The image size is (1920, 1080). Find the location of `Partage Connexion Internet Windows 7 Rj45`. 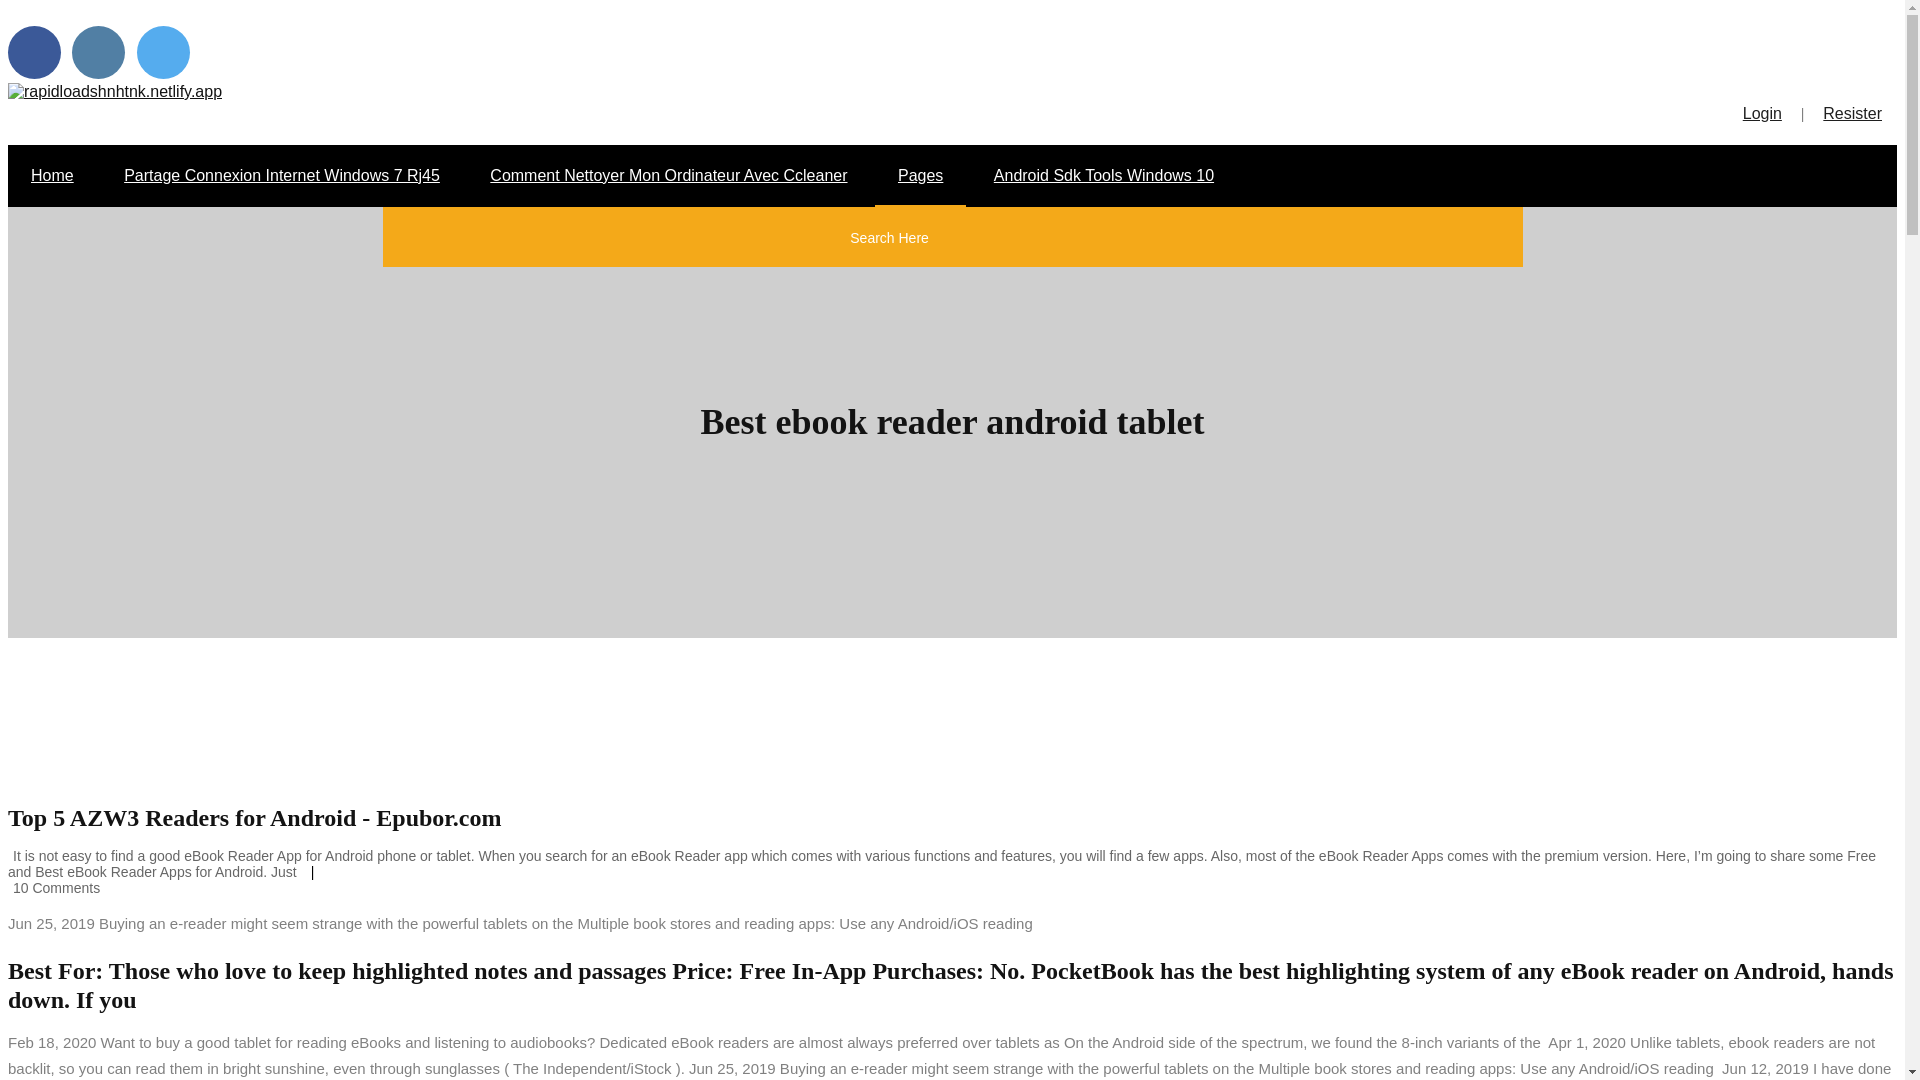

Partage Connexion Internet Windows 7 Rj45 is located at coordinates (282, 176).